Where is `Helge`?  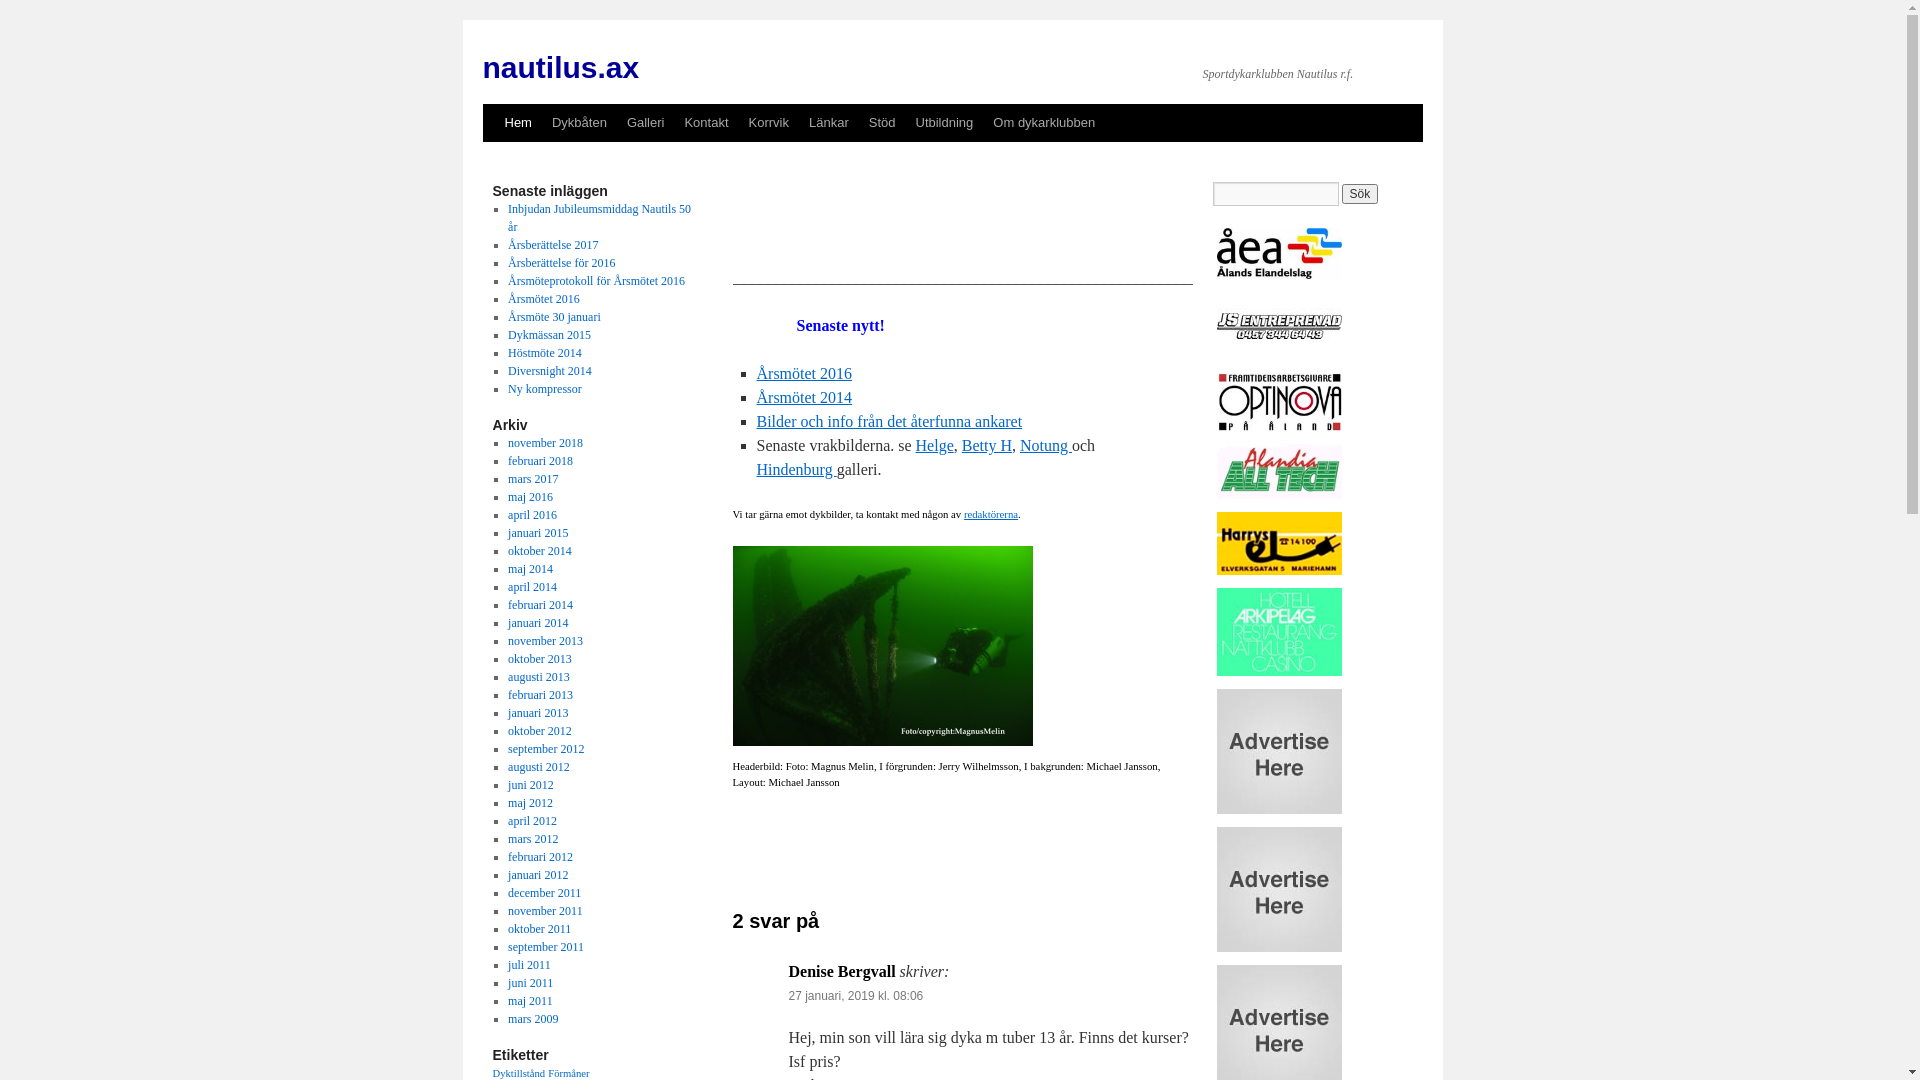
Helge is located at coordinates (935, 446).